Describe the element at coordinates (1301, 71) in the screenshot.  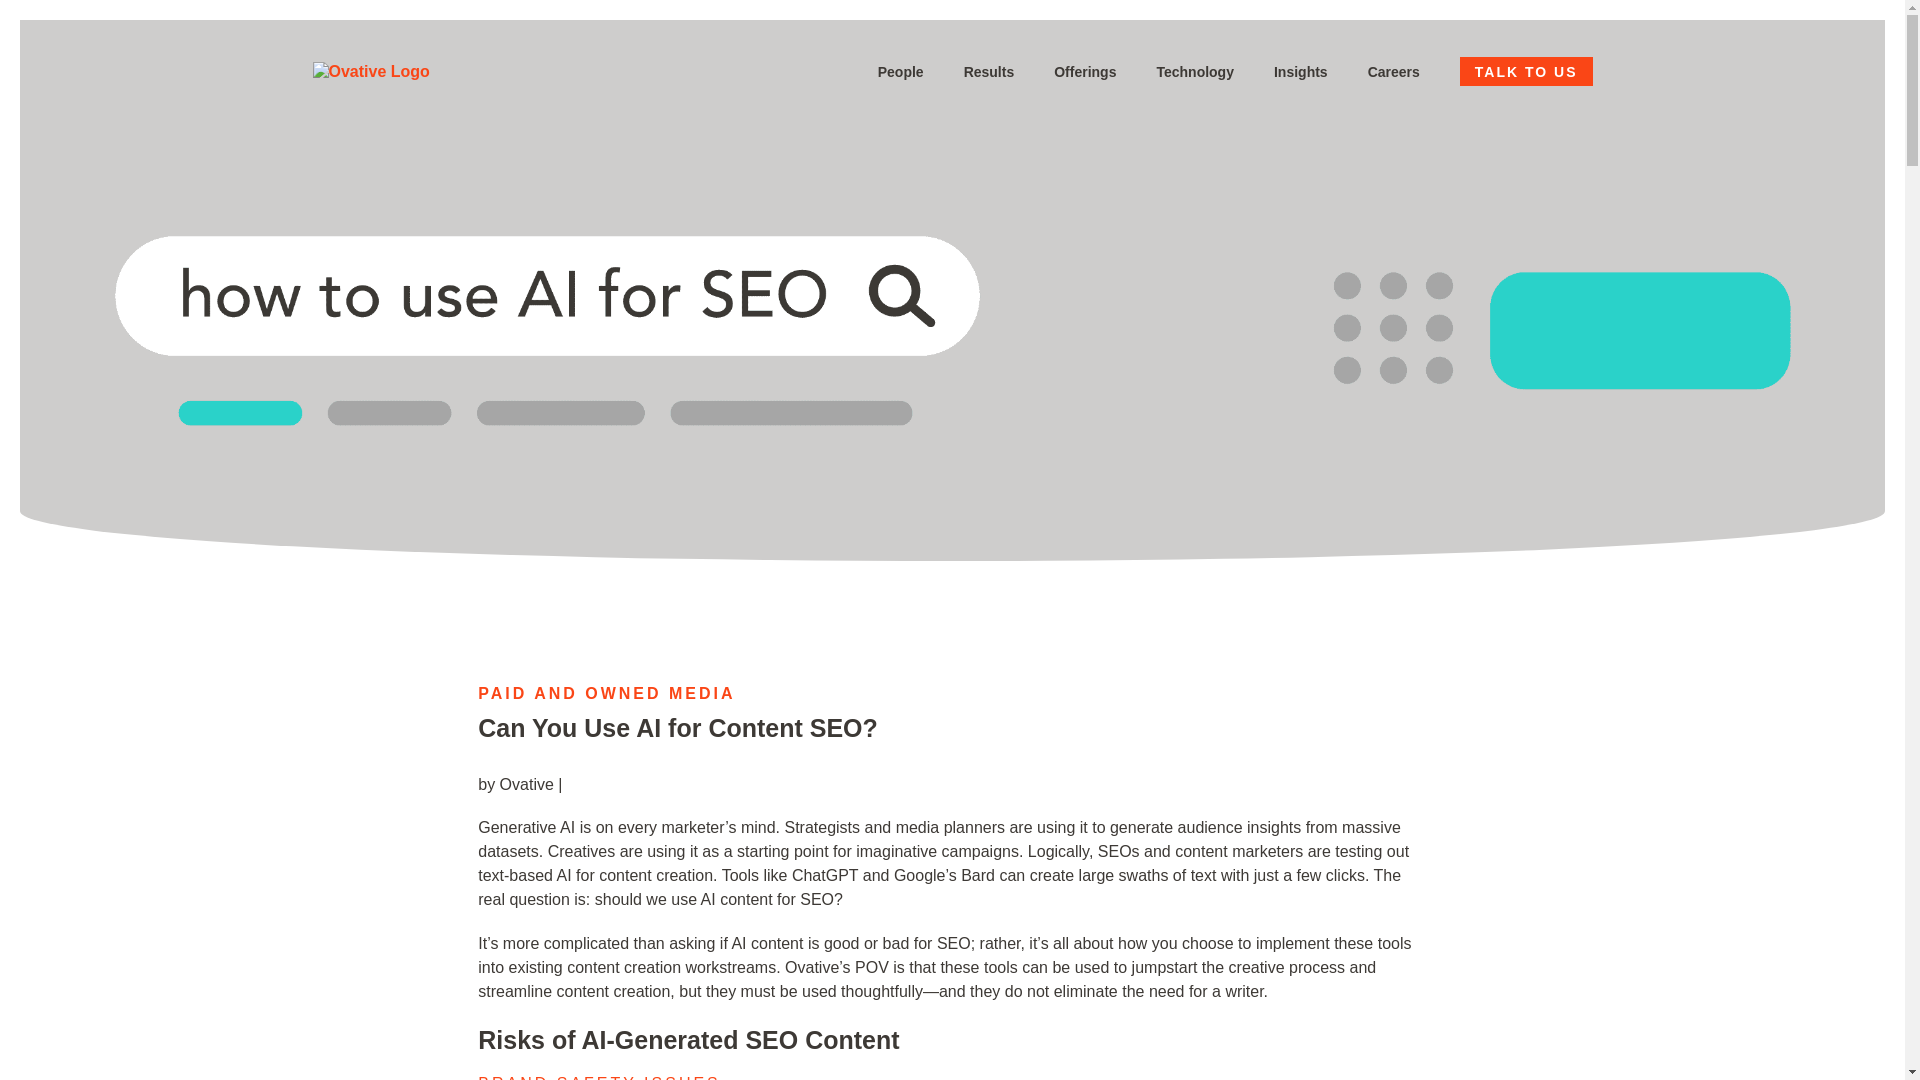
I see `Insights` at that location.